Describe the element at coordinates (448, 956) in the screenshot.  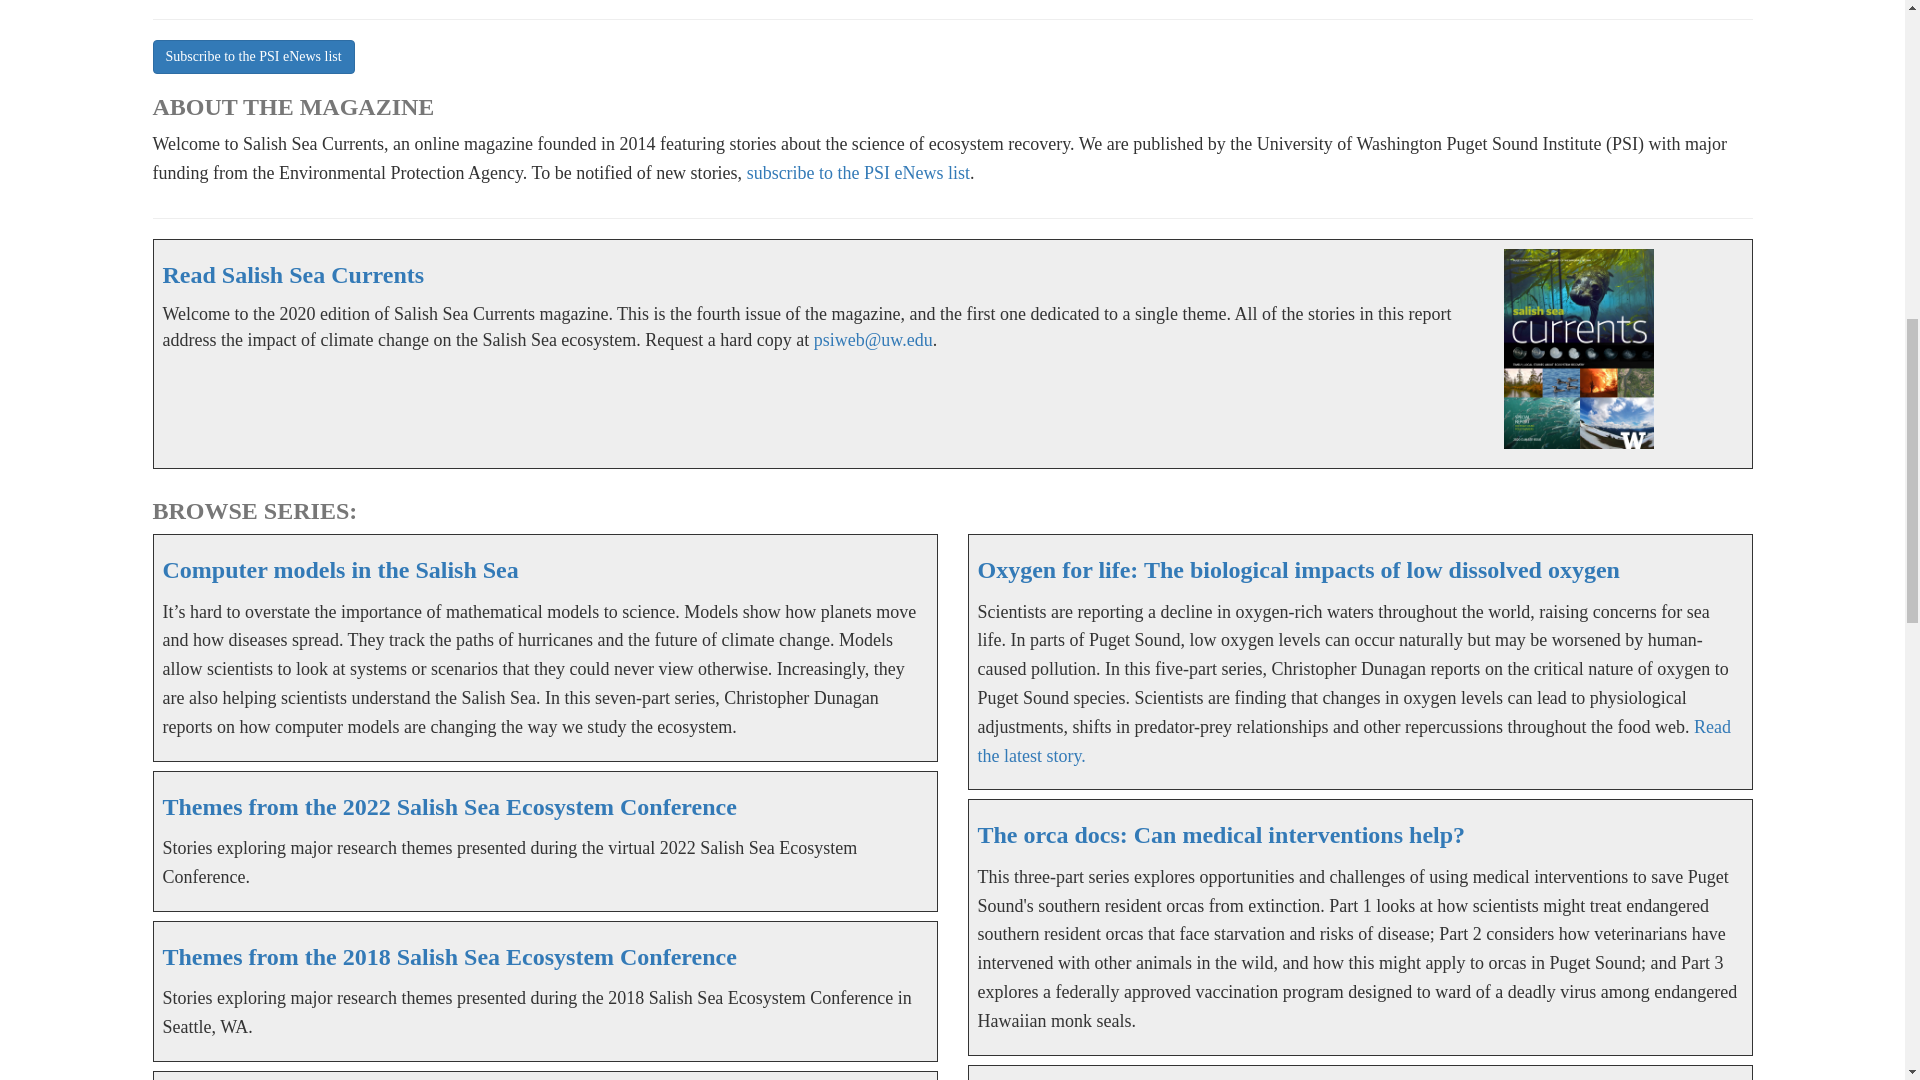
I see `Themes from the 2018 Salish Sea Ecosystem Conference` at that location.